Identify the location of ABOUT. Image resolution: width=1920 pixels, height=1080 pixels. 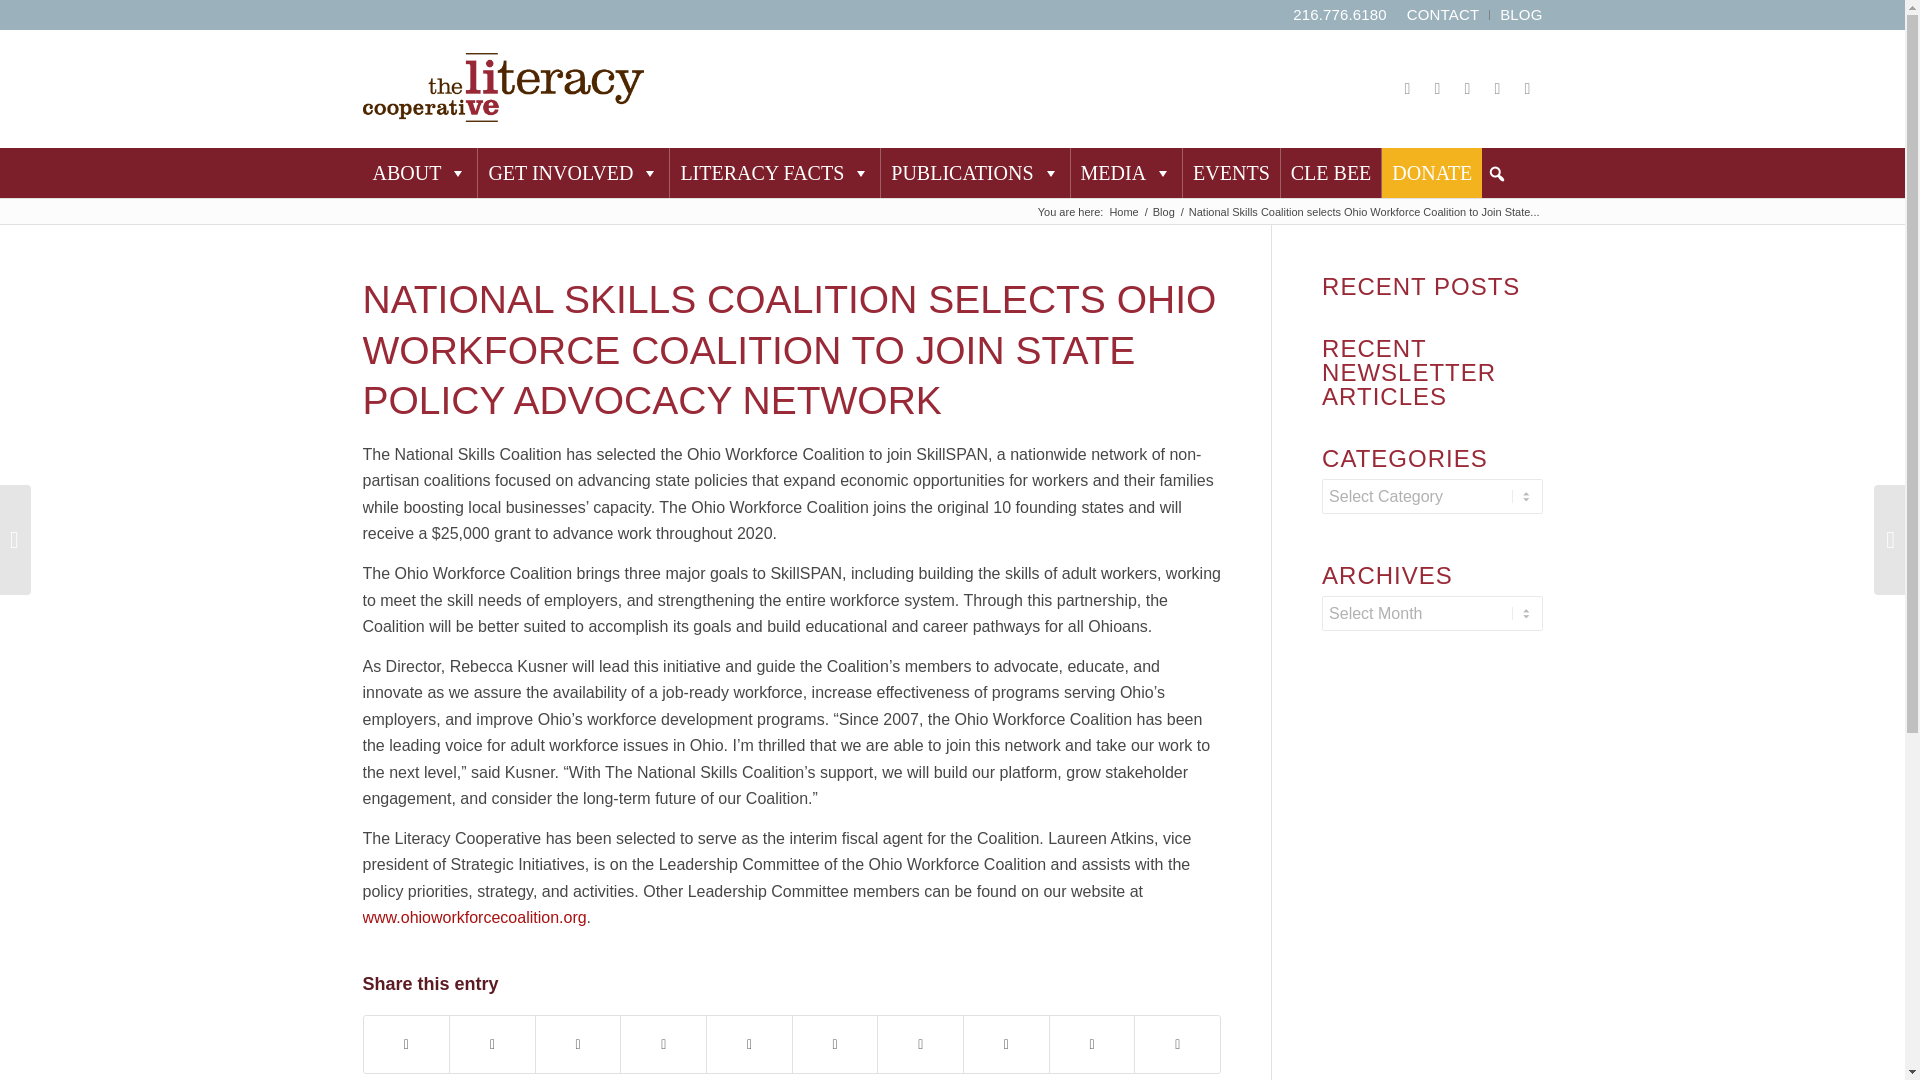
(419, 172).